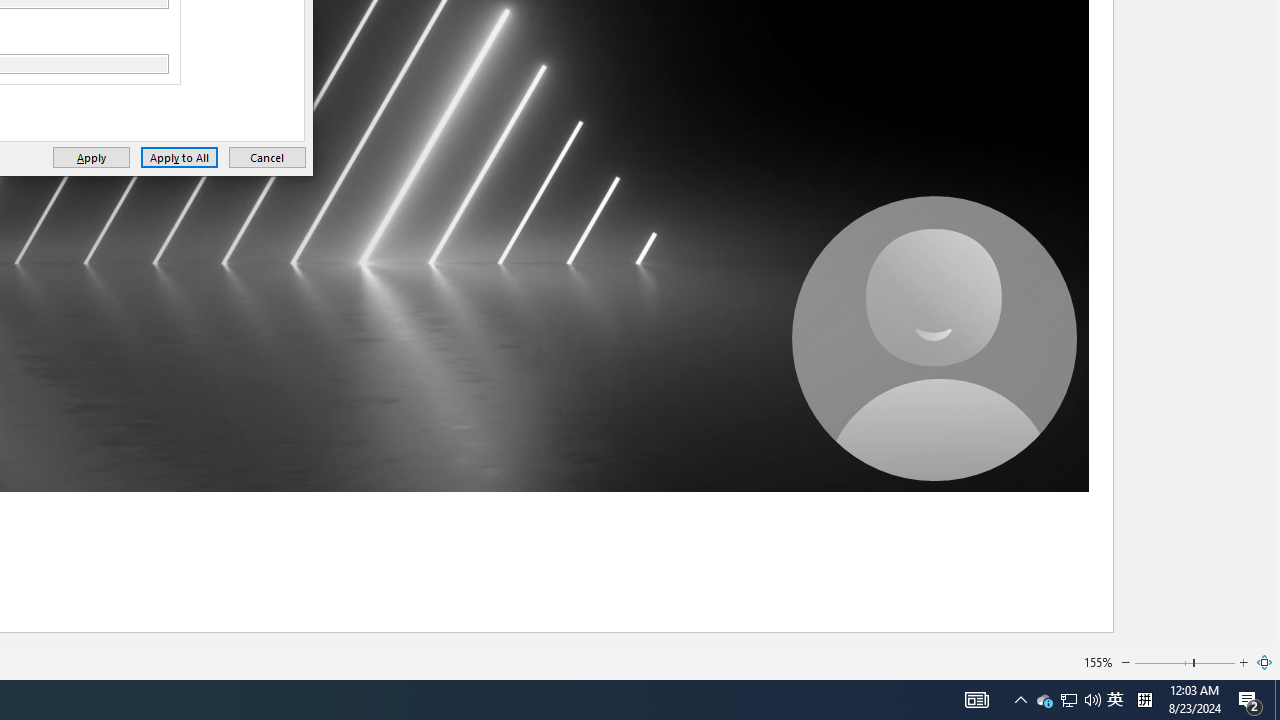  I want to click on Zoom to Page, so click(1044, 700).